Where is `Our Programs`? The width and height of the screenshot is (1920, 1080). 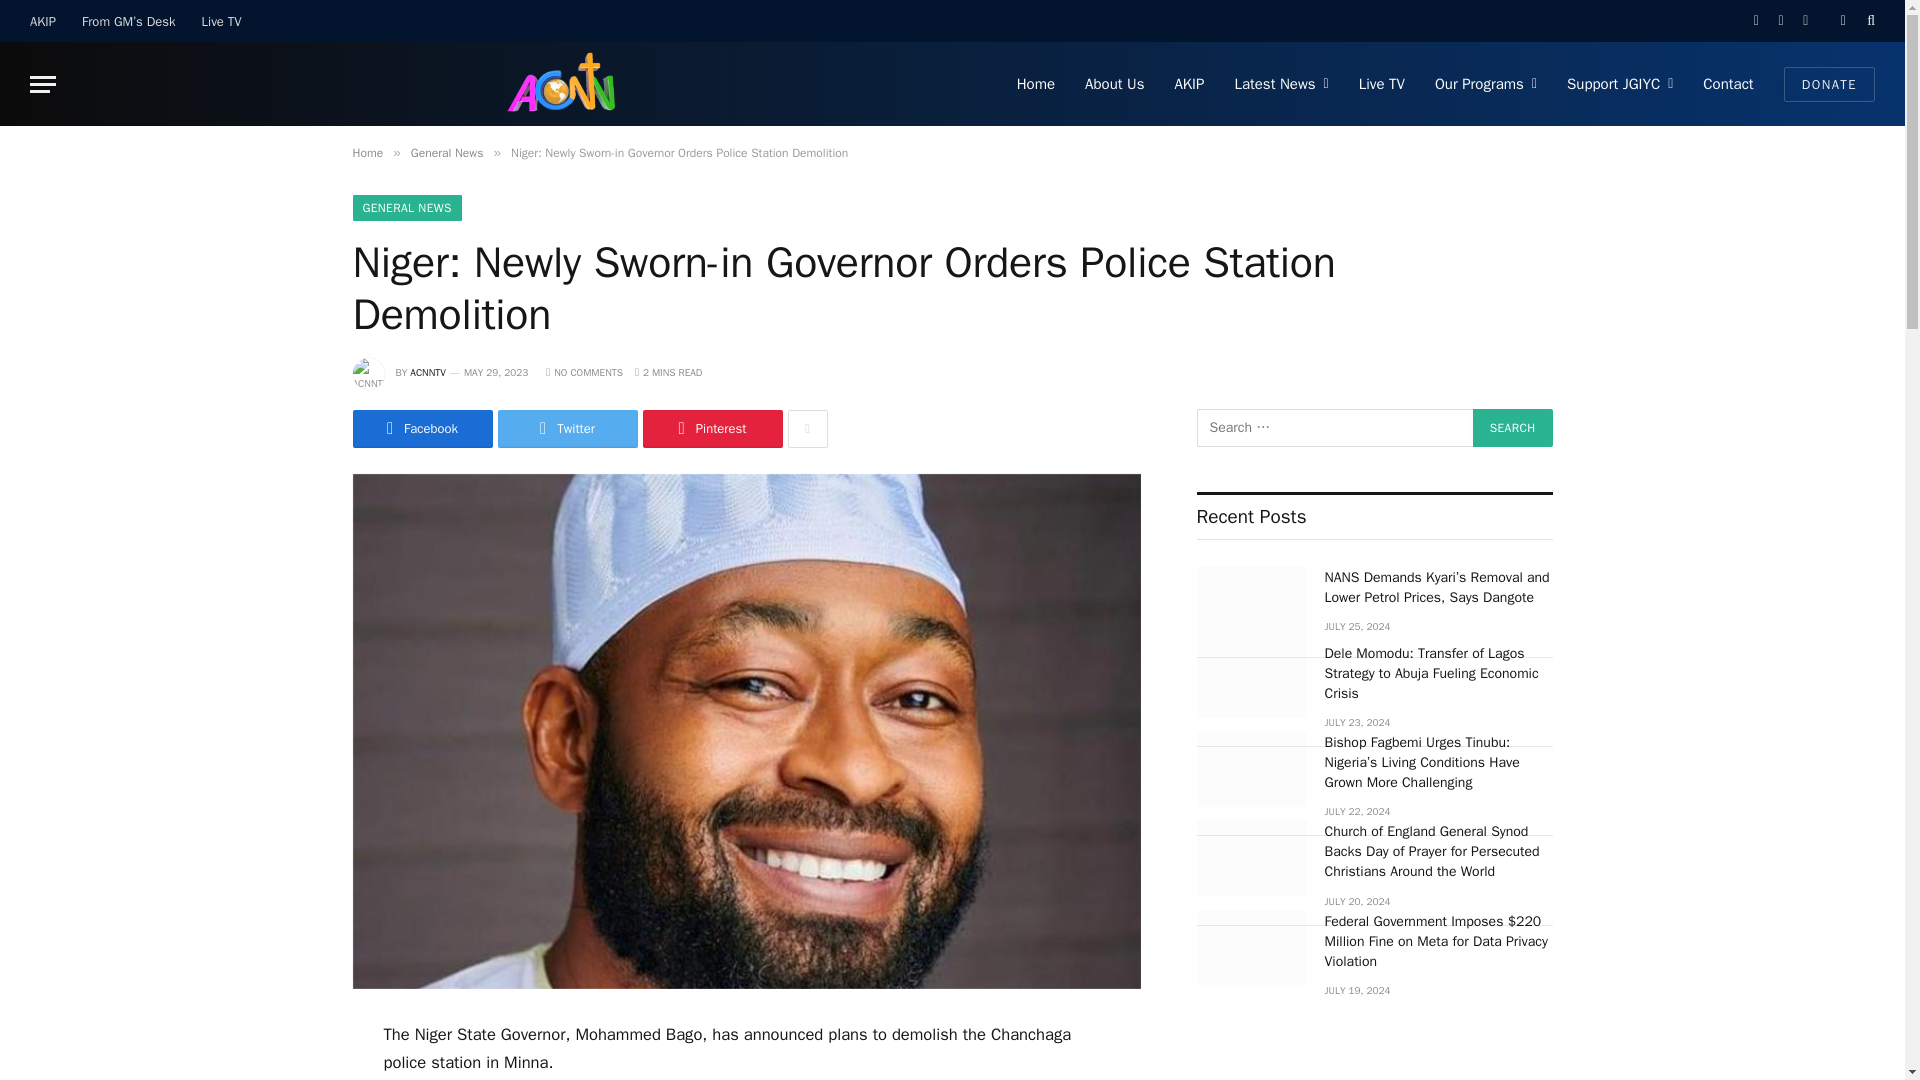 Our Programs is located at coordinates (1486, 84).